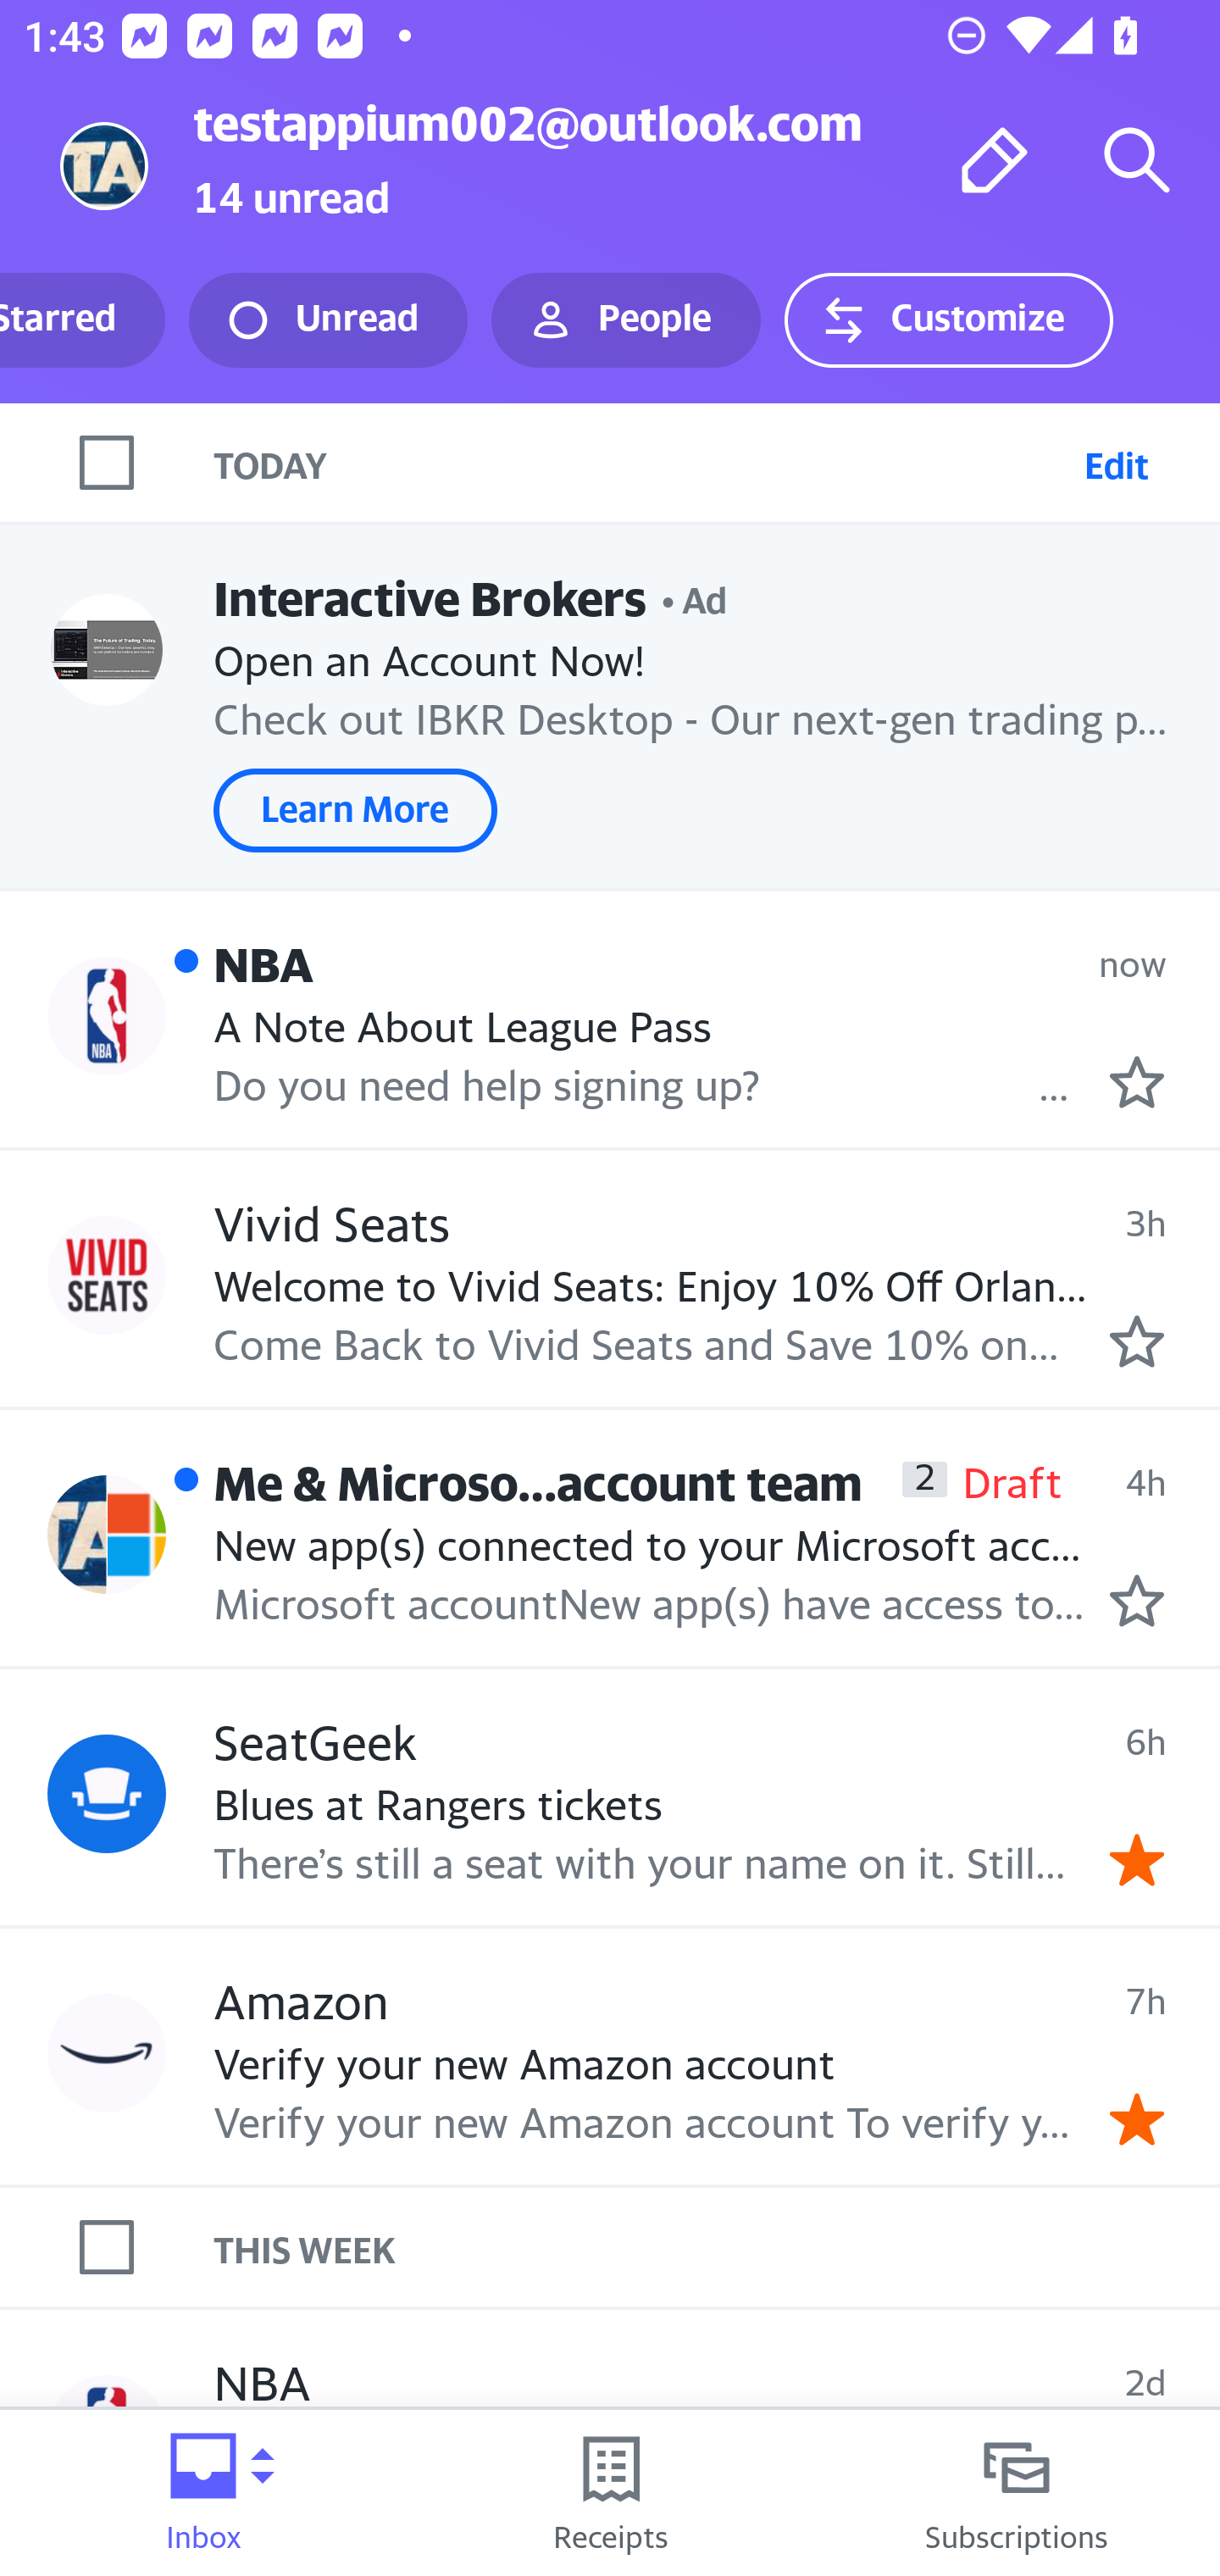  What do you see at coordinates (610, 2493) in the screenshot?
I see `Receipts` at bounding box center [610, 2493].